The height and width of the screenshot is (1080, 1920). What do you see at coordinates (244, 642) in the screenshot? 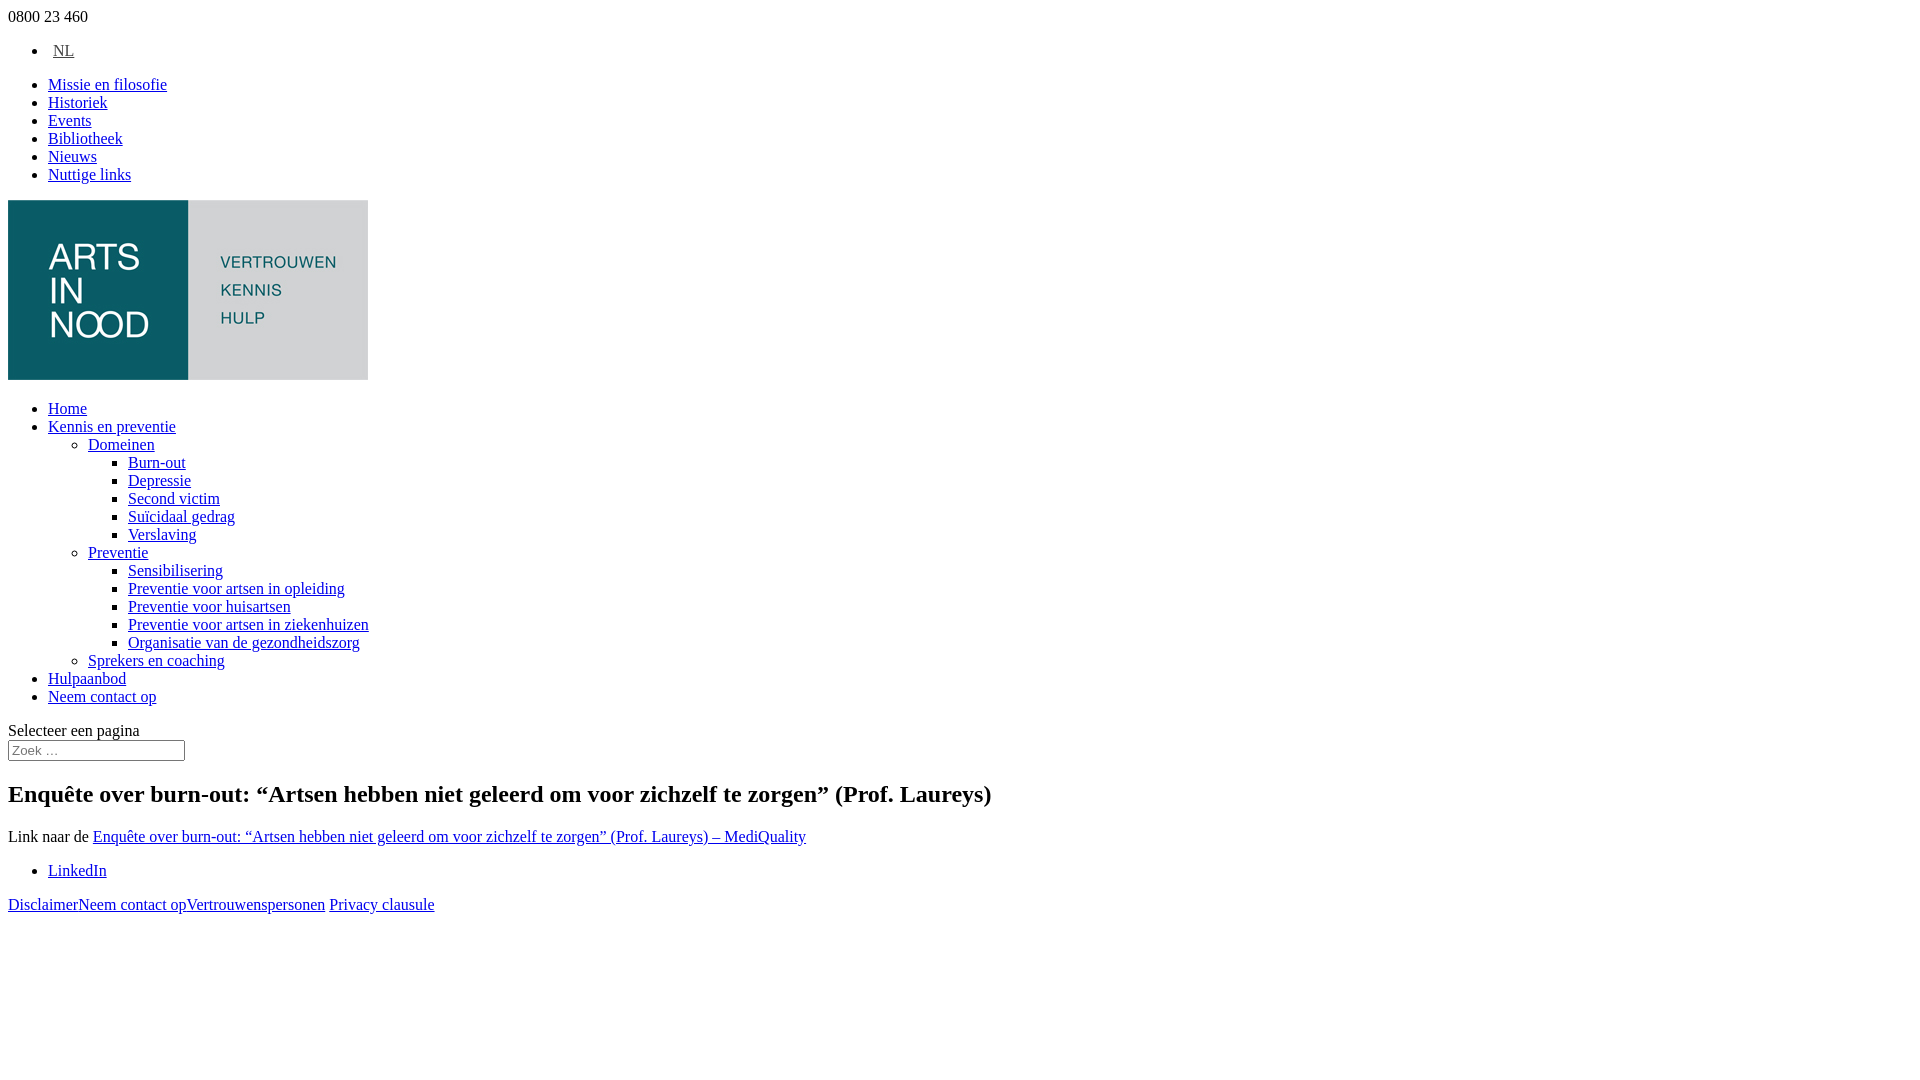
I see `Organisatie van de gezondheidszorg` at bounding box center [244, 642].